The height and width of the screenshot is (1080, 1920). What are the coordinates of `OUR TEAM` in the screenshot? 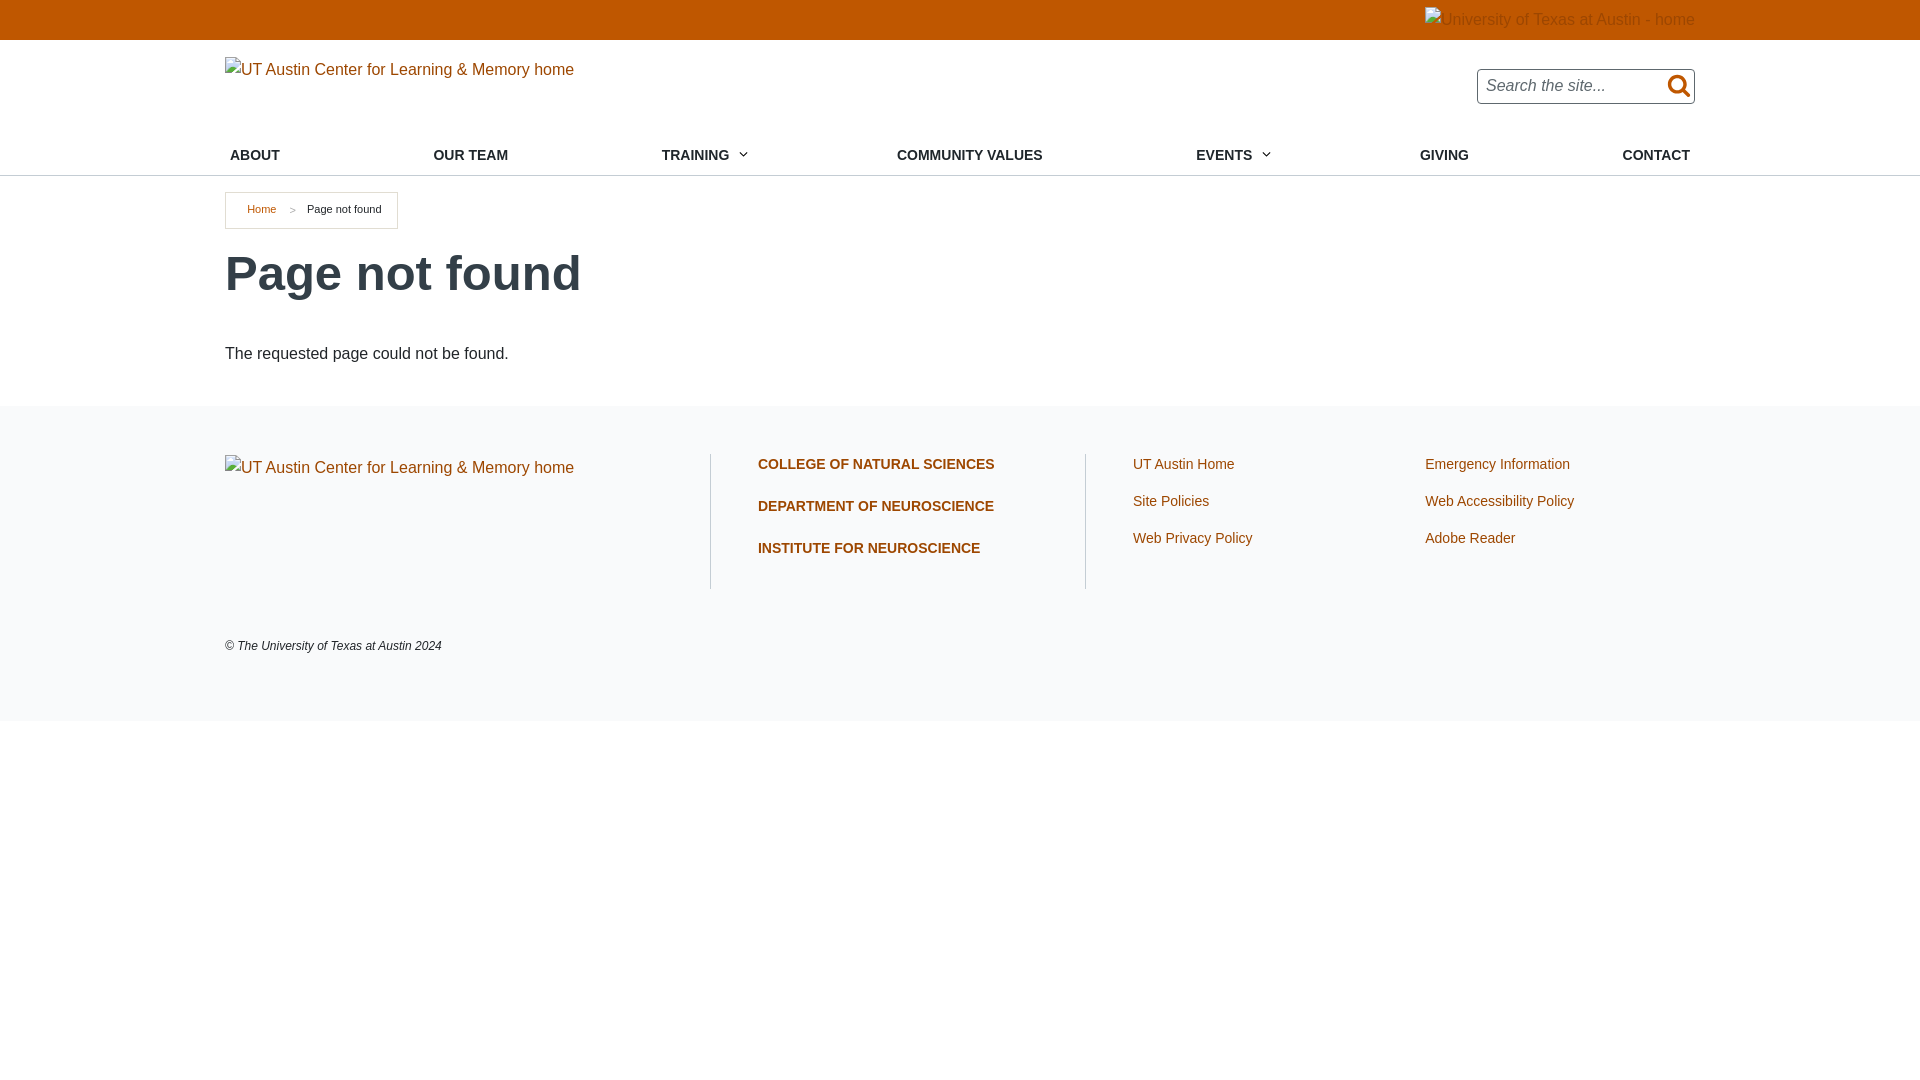 It's located at (470, 156).